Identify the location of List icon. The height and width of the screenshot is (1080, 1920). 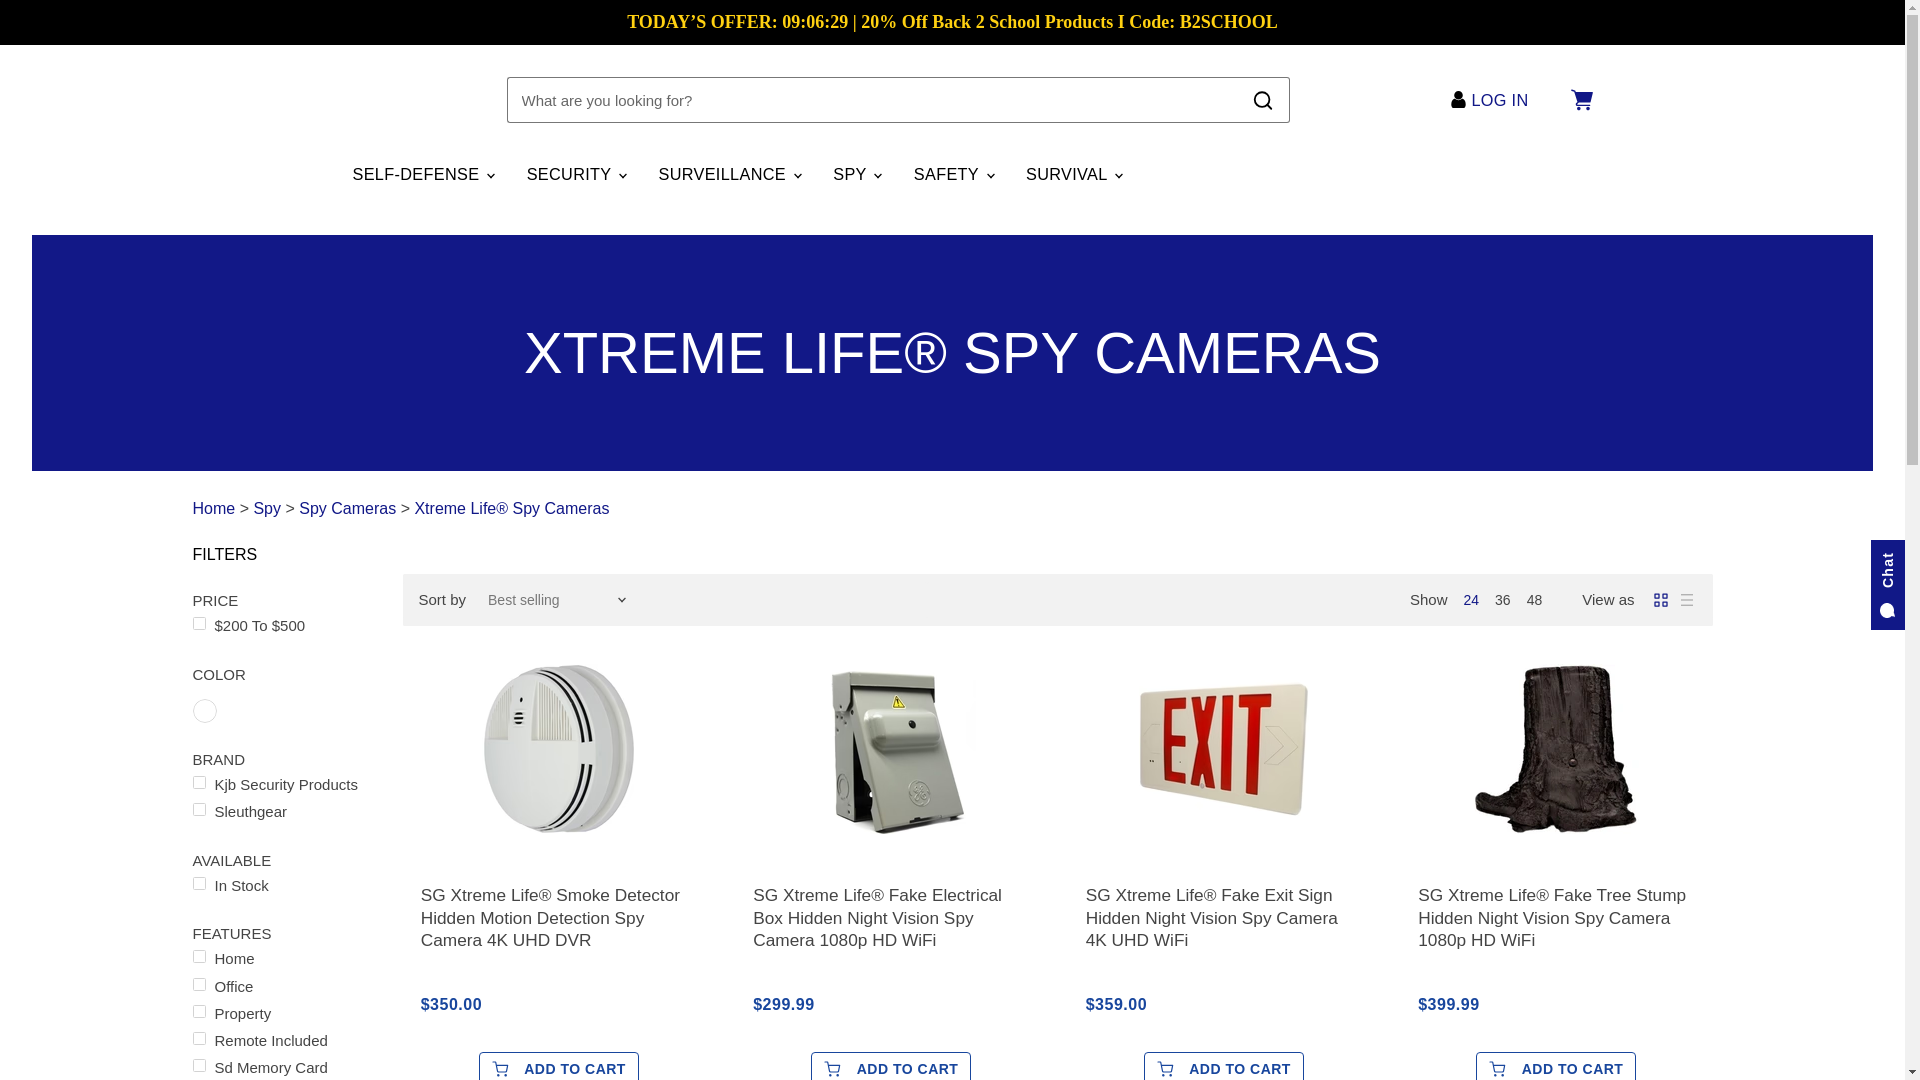
(1686, 600).